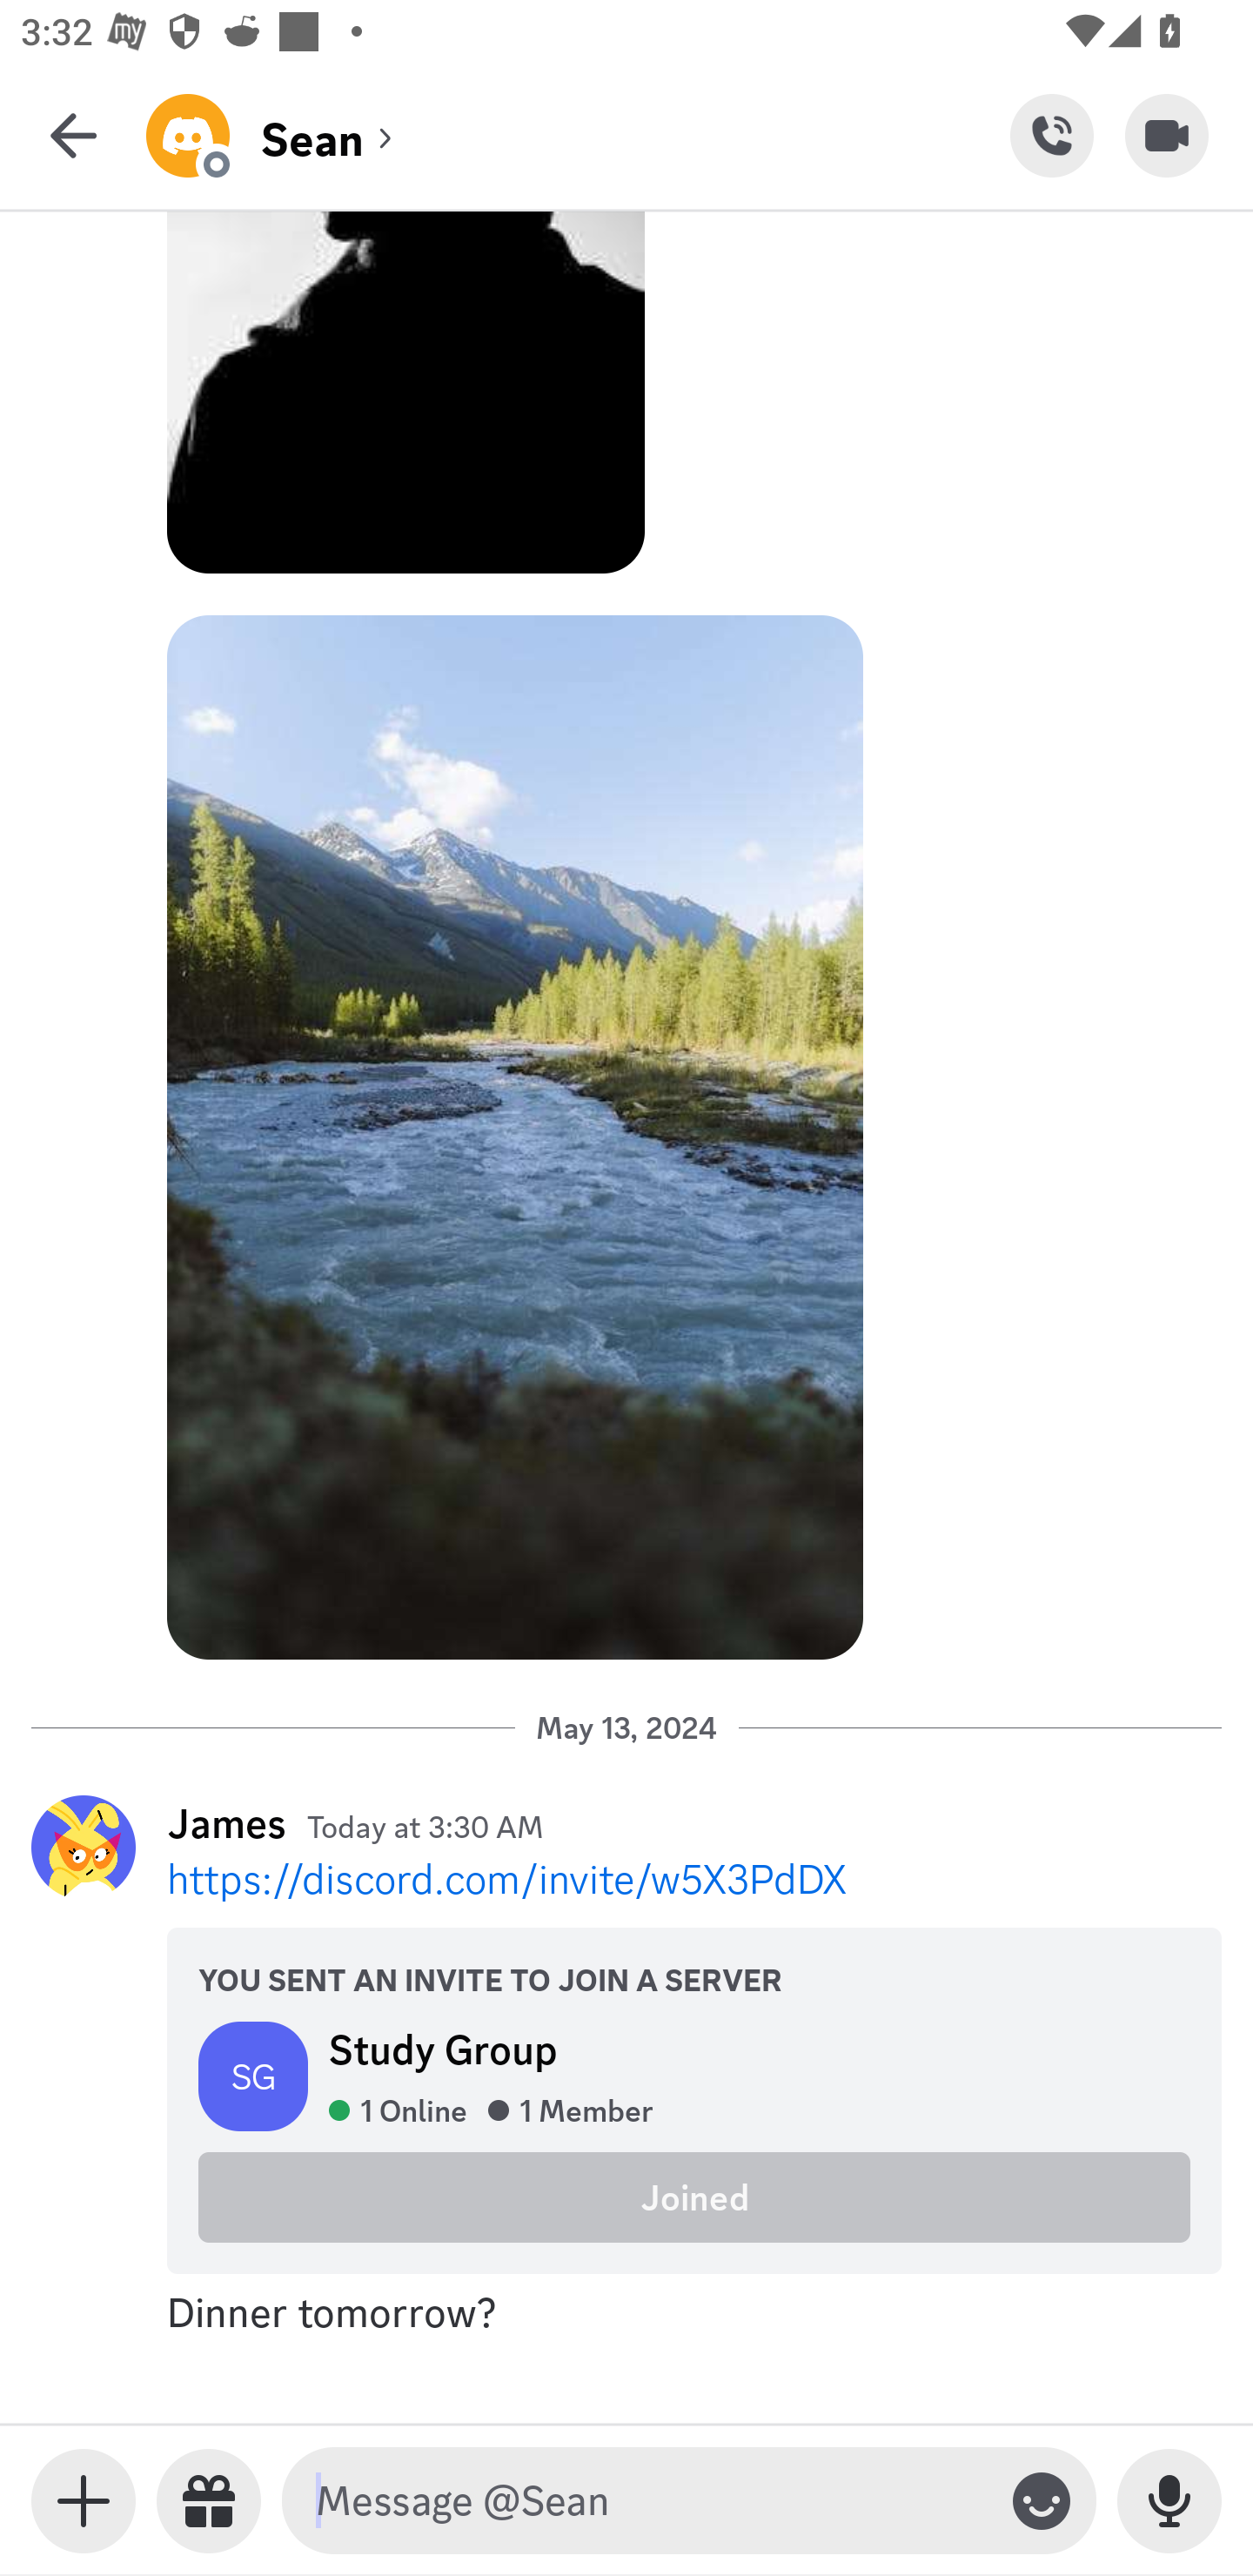 This screenshot has width=1253, height=2576. Describe the element at coordinates (650, 2501) in the screenshot. I see `Message @Sean` at that location.